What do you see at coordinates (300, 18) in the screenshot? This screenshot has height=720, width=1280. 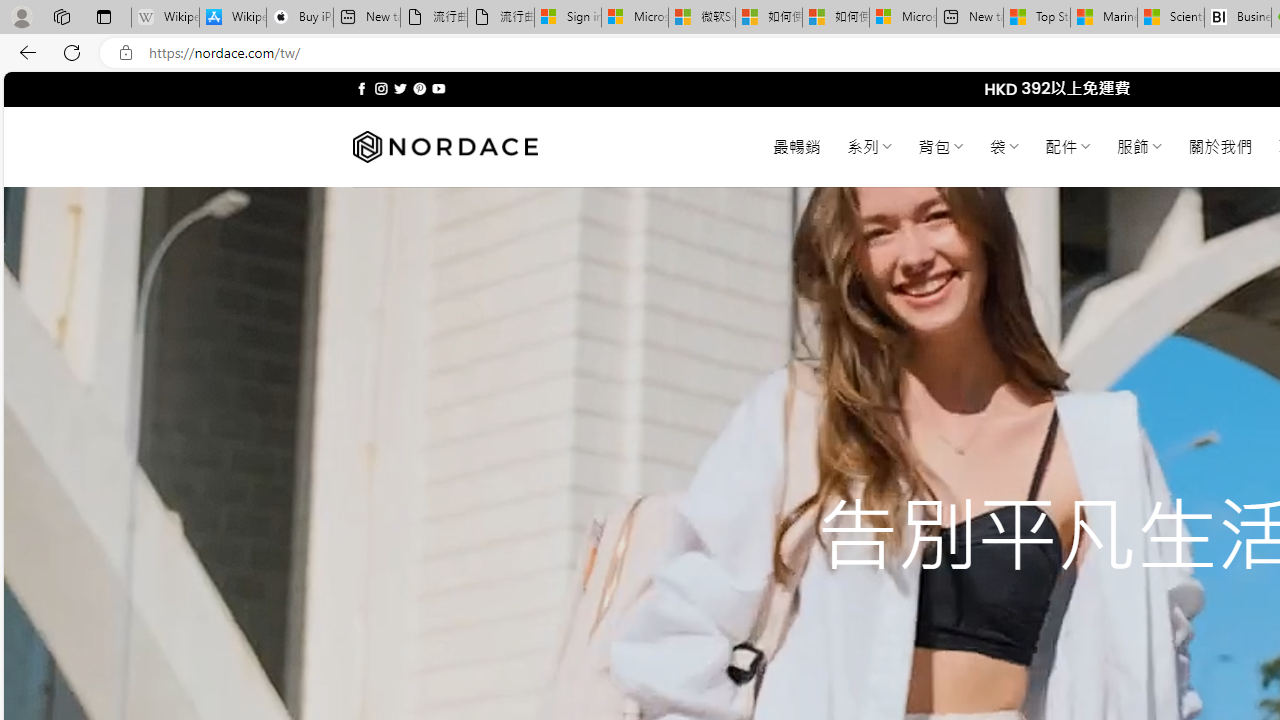 I see `Buy iPad - Apple` at bounding box center [300, 18].